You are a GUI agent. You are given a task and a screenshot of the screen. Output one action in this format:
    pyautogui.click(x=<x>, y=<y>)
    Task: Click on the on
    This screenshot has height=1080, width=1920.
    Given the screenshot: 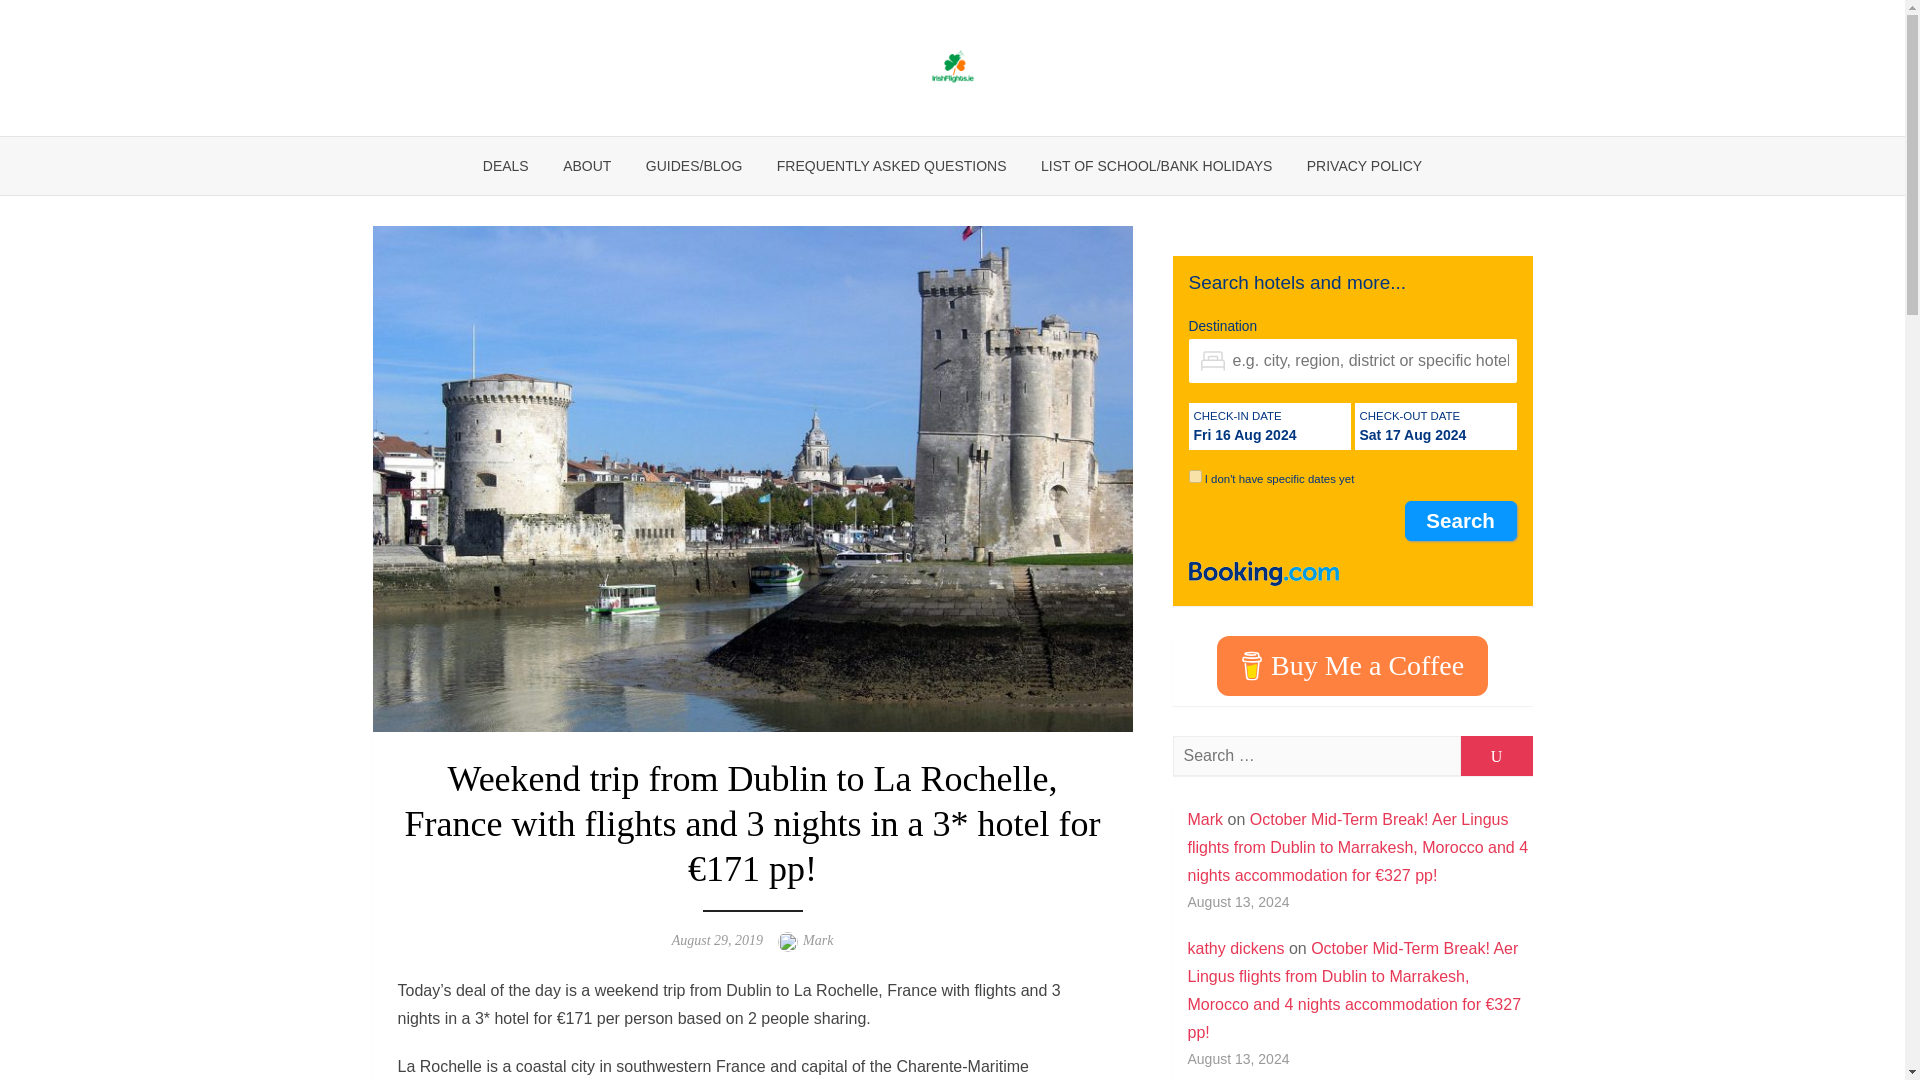 What is the action you would take?
    pyautogui.click(x=1194, y=476)
    